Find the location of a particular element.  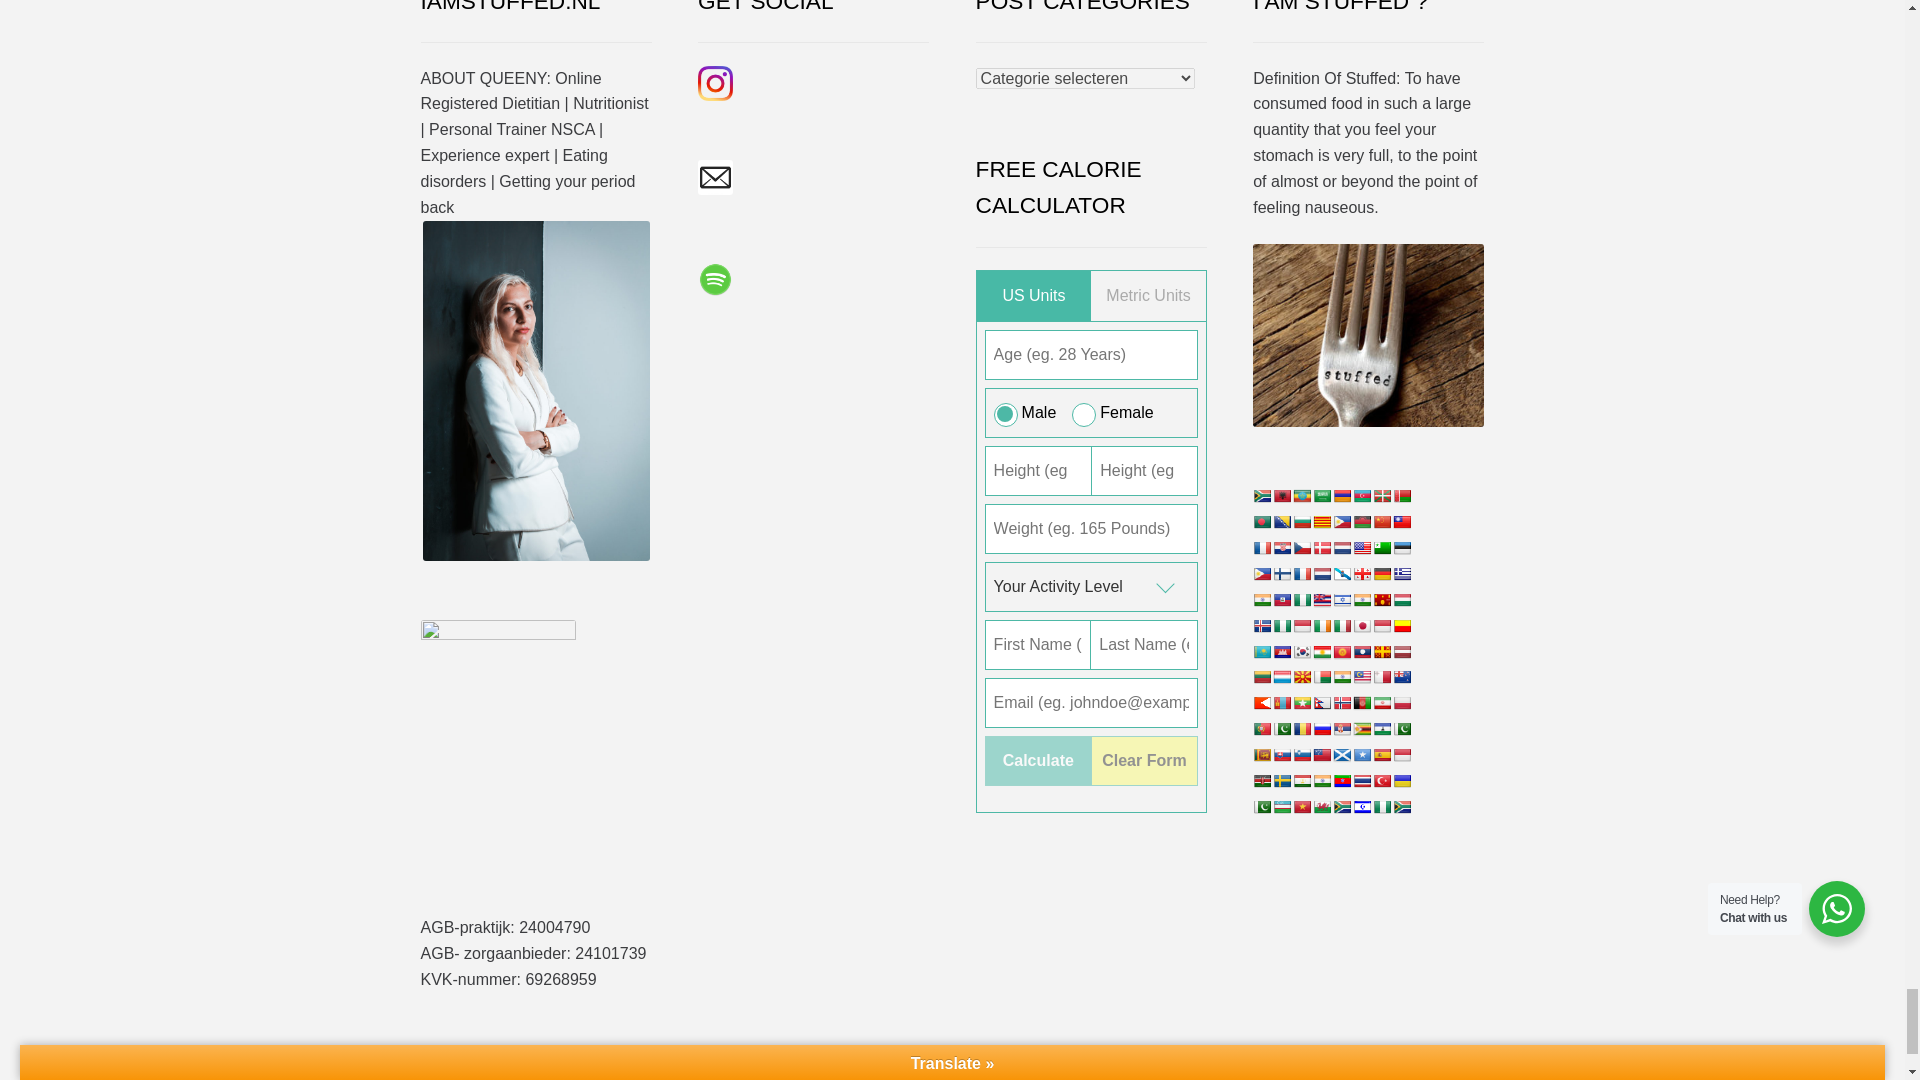

Clear Form is located at coordinates (1144, 760).